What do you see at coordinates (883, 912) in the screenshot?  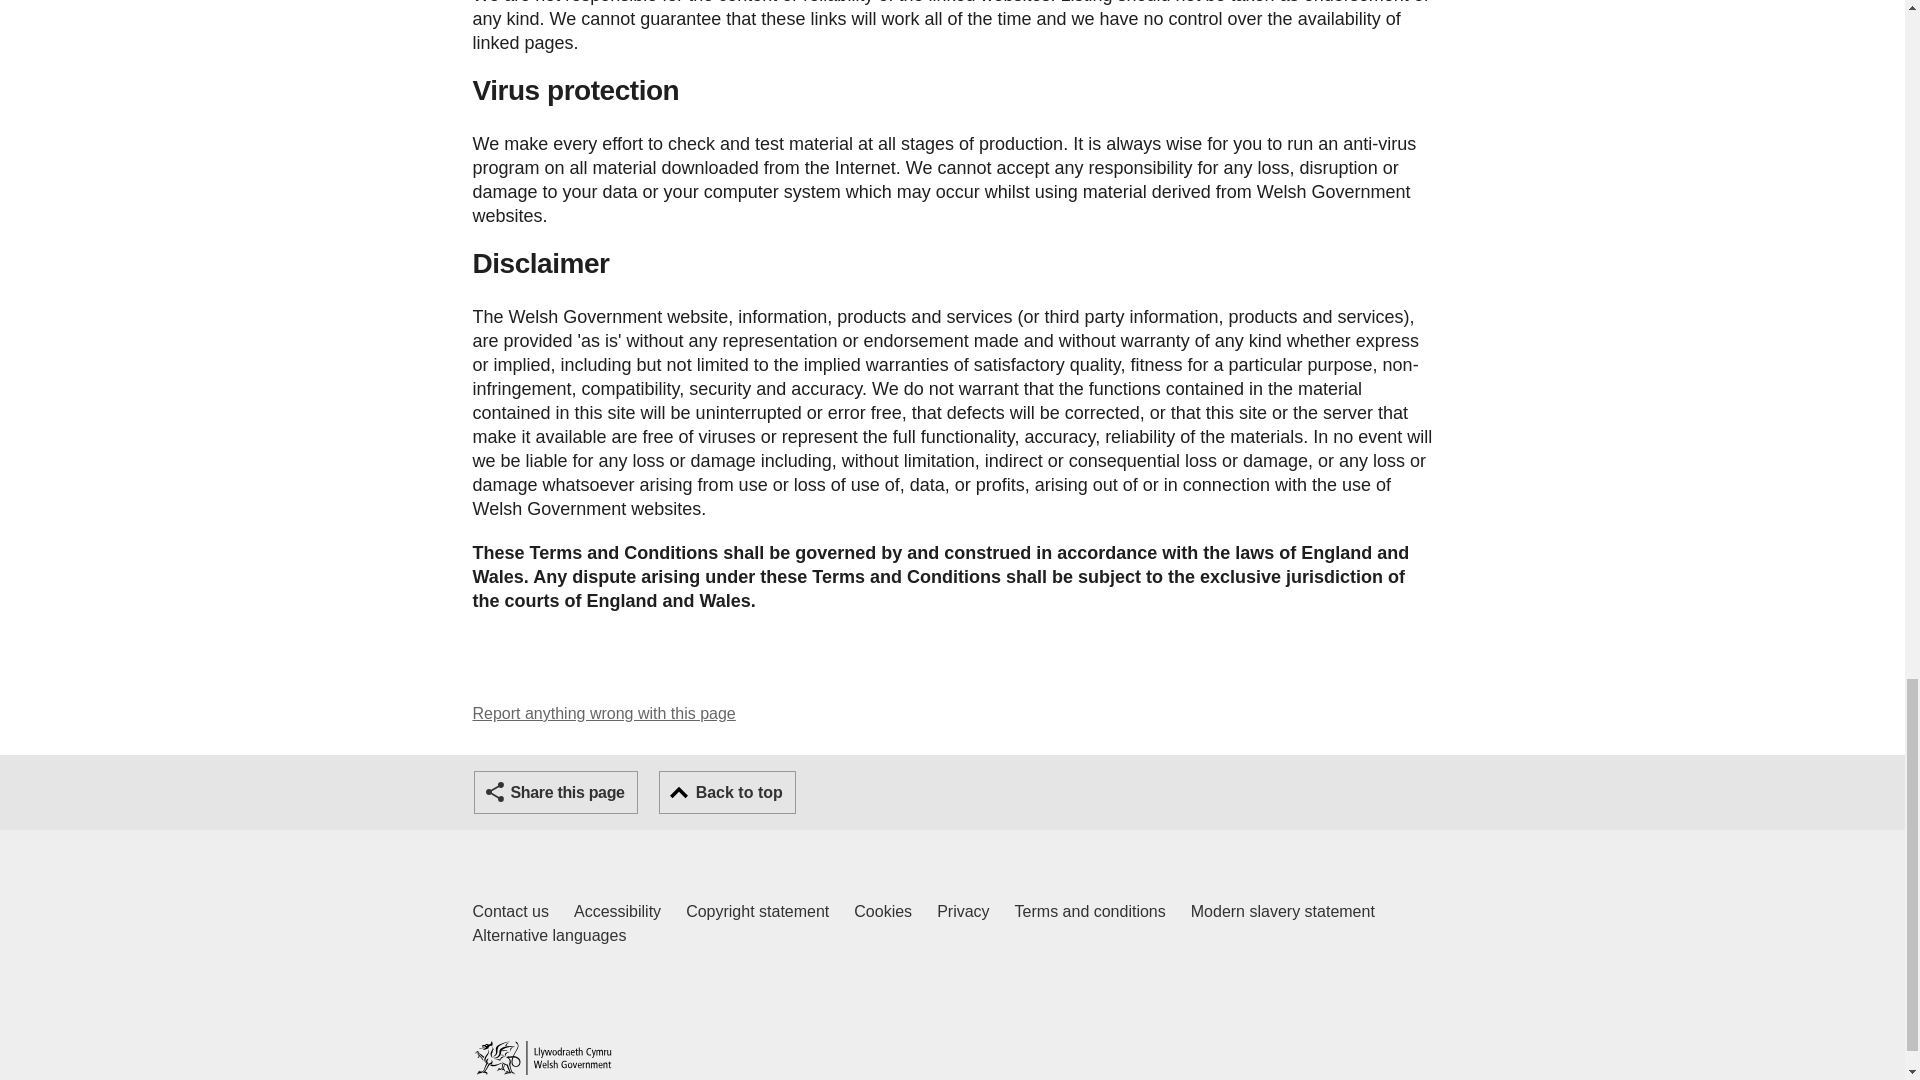 I see `Cookies` at bounding box center [883, 912].